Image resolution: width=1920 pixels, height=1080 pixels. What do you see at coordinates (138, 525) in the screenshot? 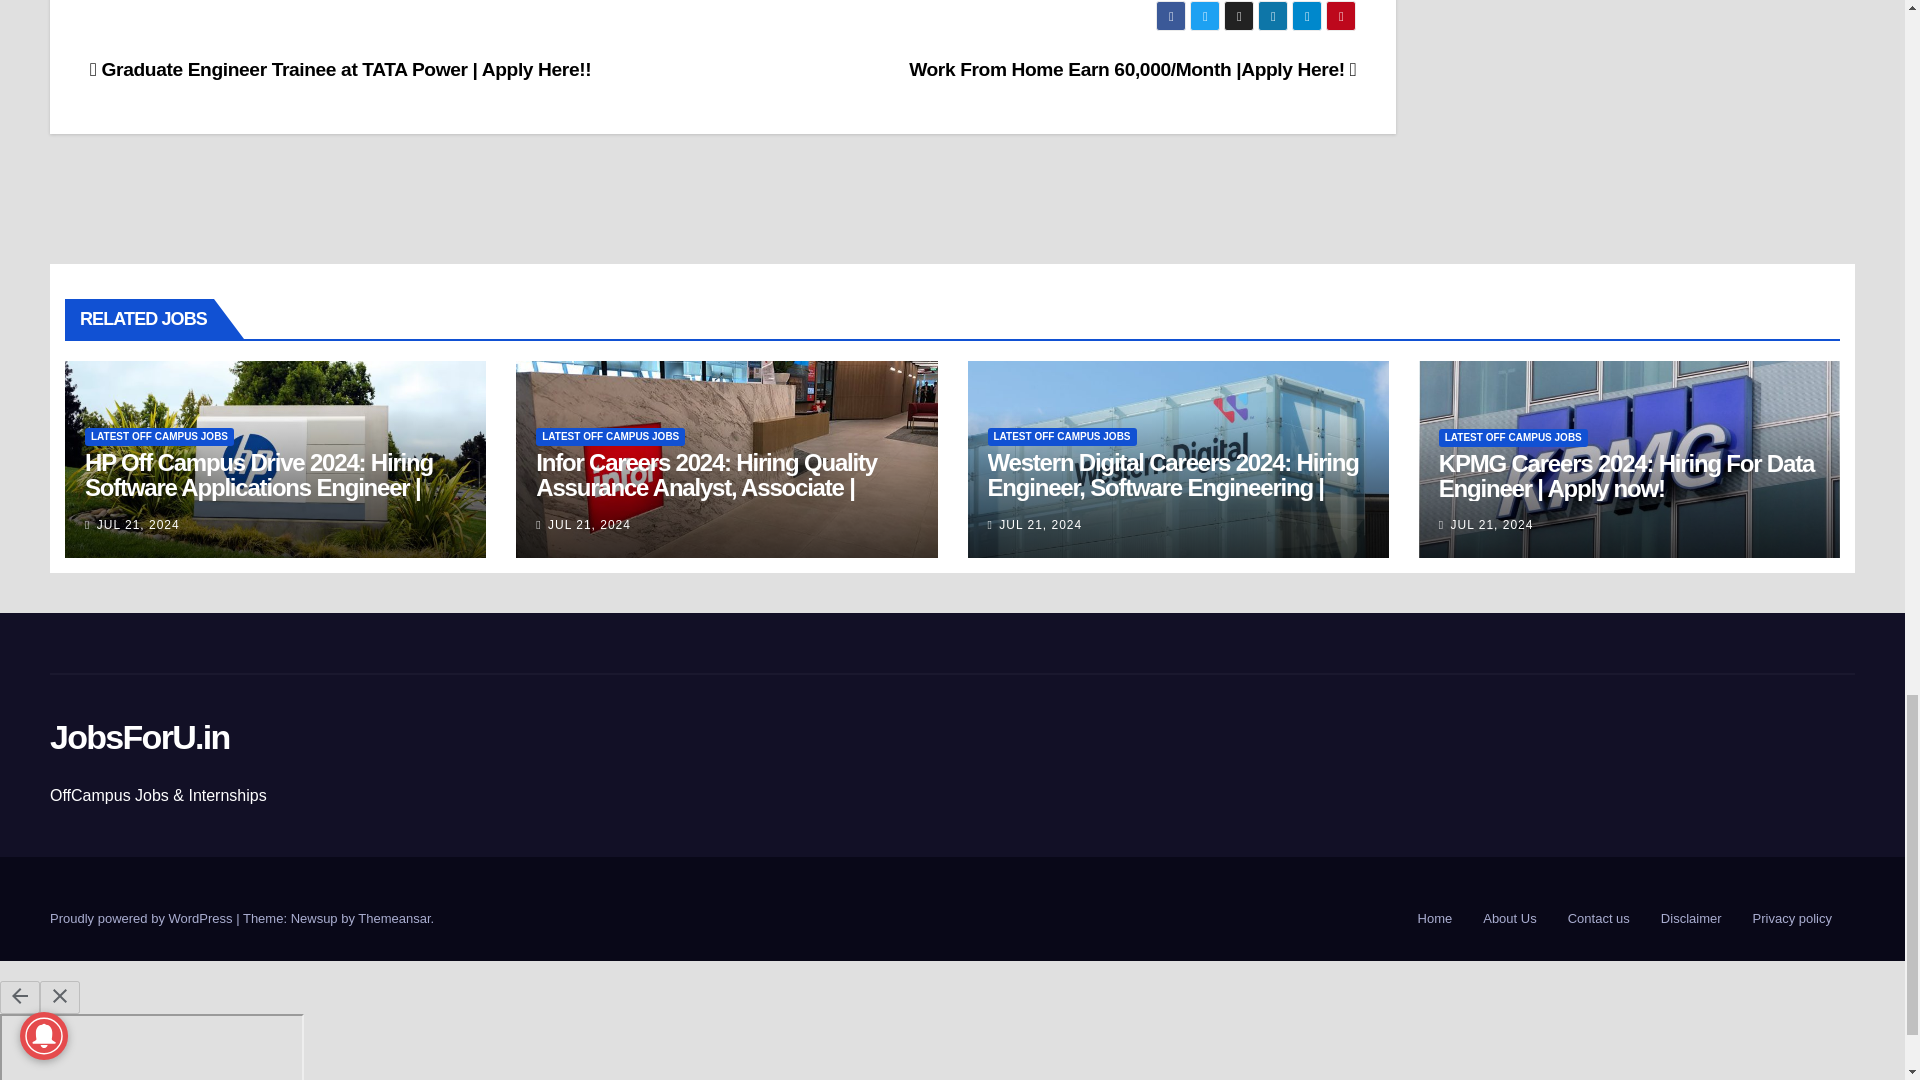
I see `JUL 21, 2024` at bounding box center [138, 525].